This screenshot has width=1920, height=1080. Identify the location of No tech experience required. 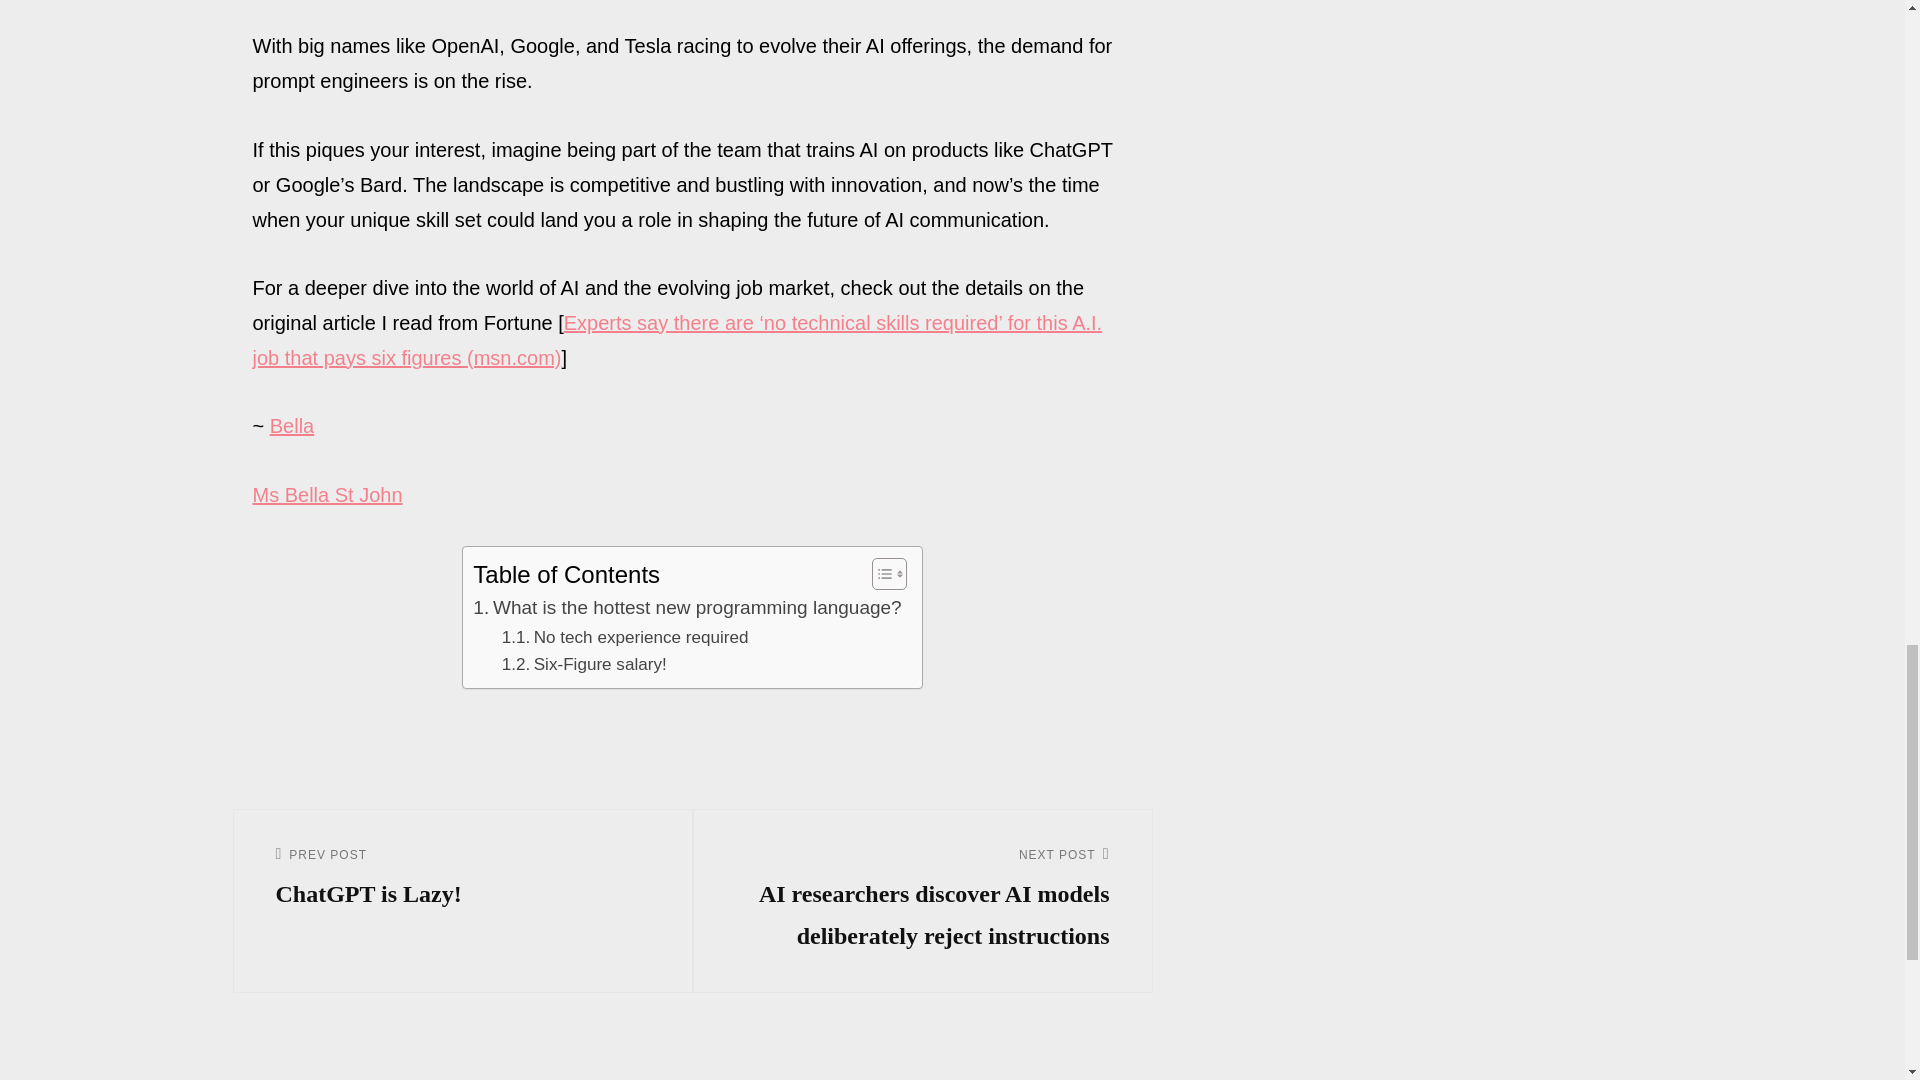
(686, 608).